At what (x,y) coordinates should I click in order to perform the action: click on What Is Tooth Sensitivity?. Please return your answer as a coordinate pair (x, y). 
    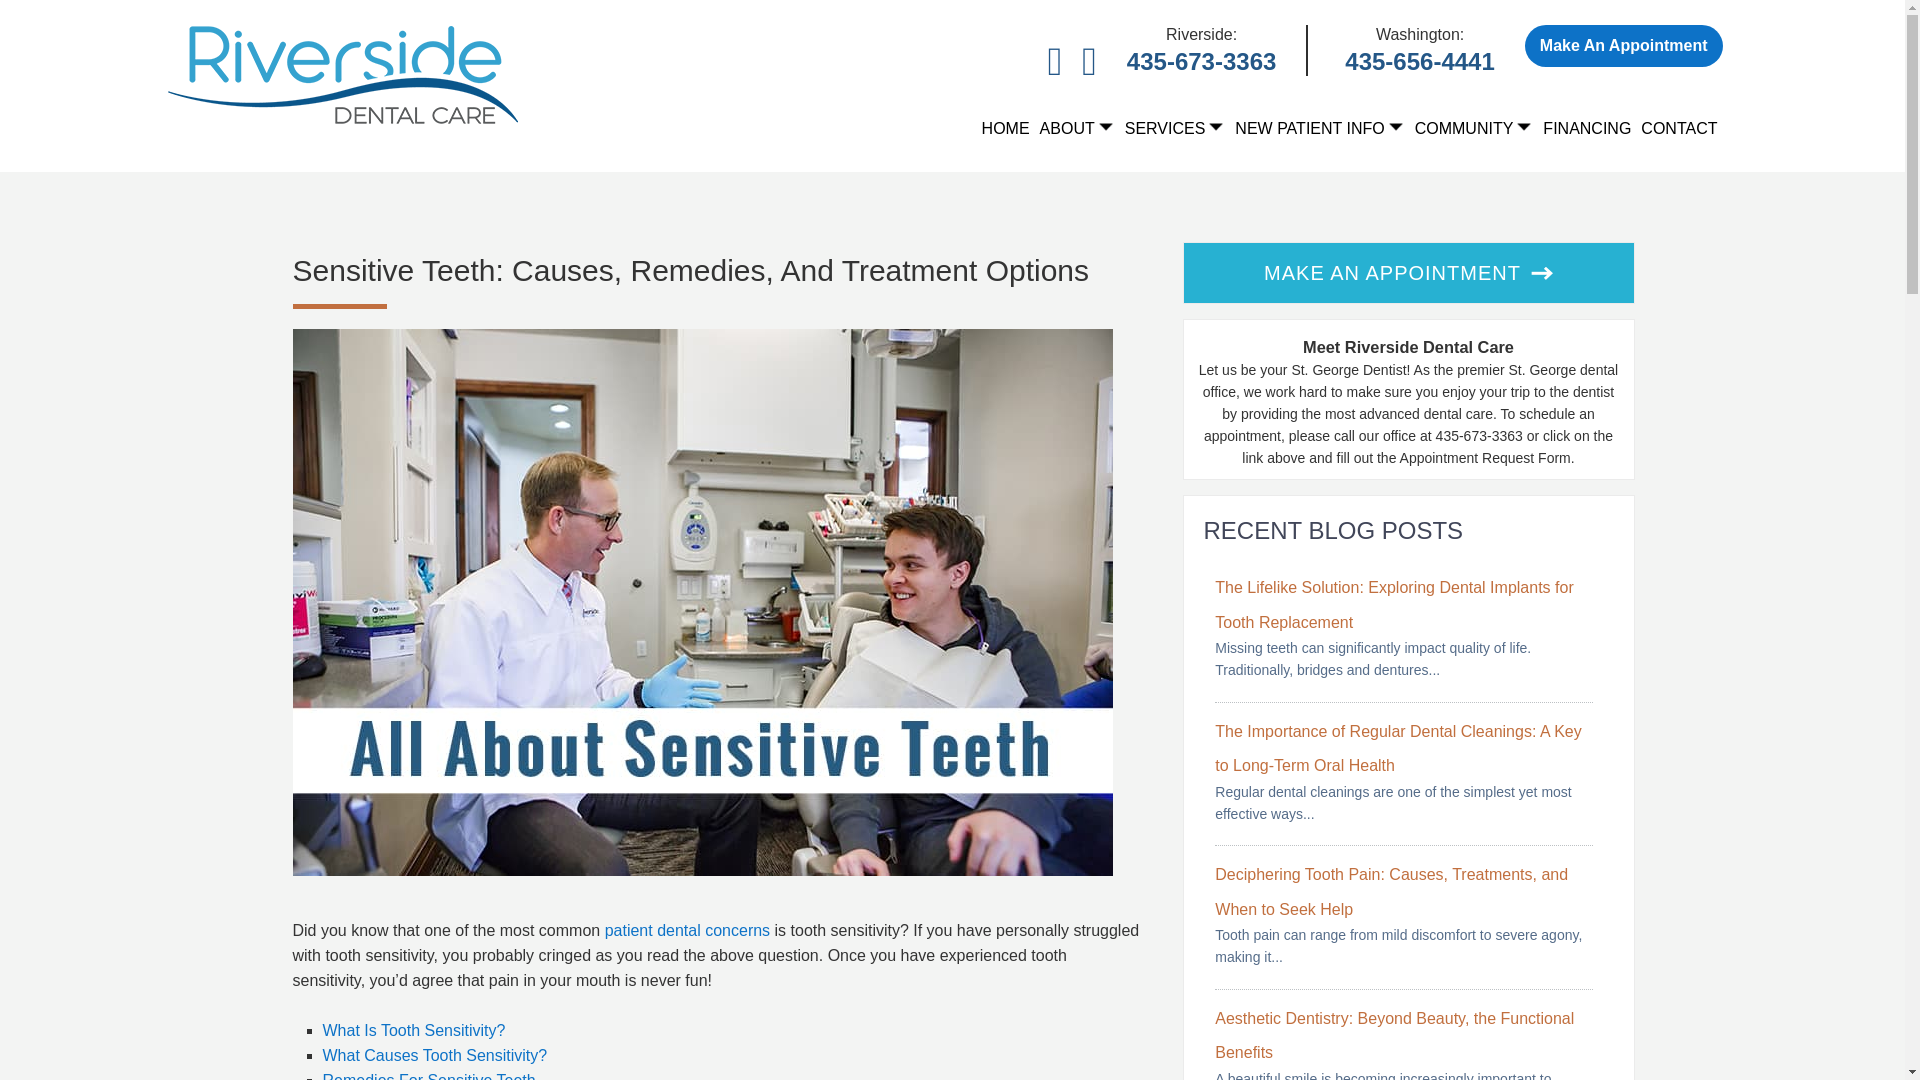
    Looking at the image, I should click on (413, 1030).